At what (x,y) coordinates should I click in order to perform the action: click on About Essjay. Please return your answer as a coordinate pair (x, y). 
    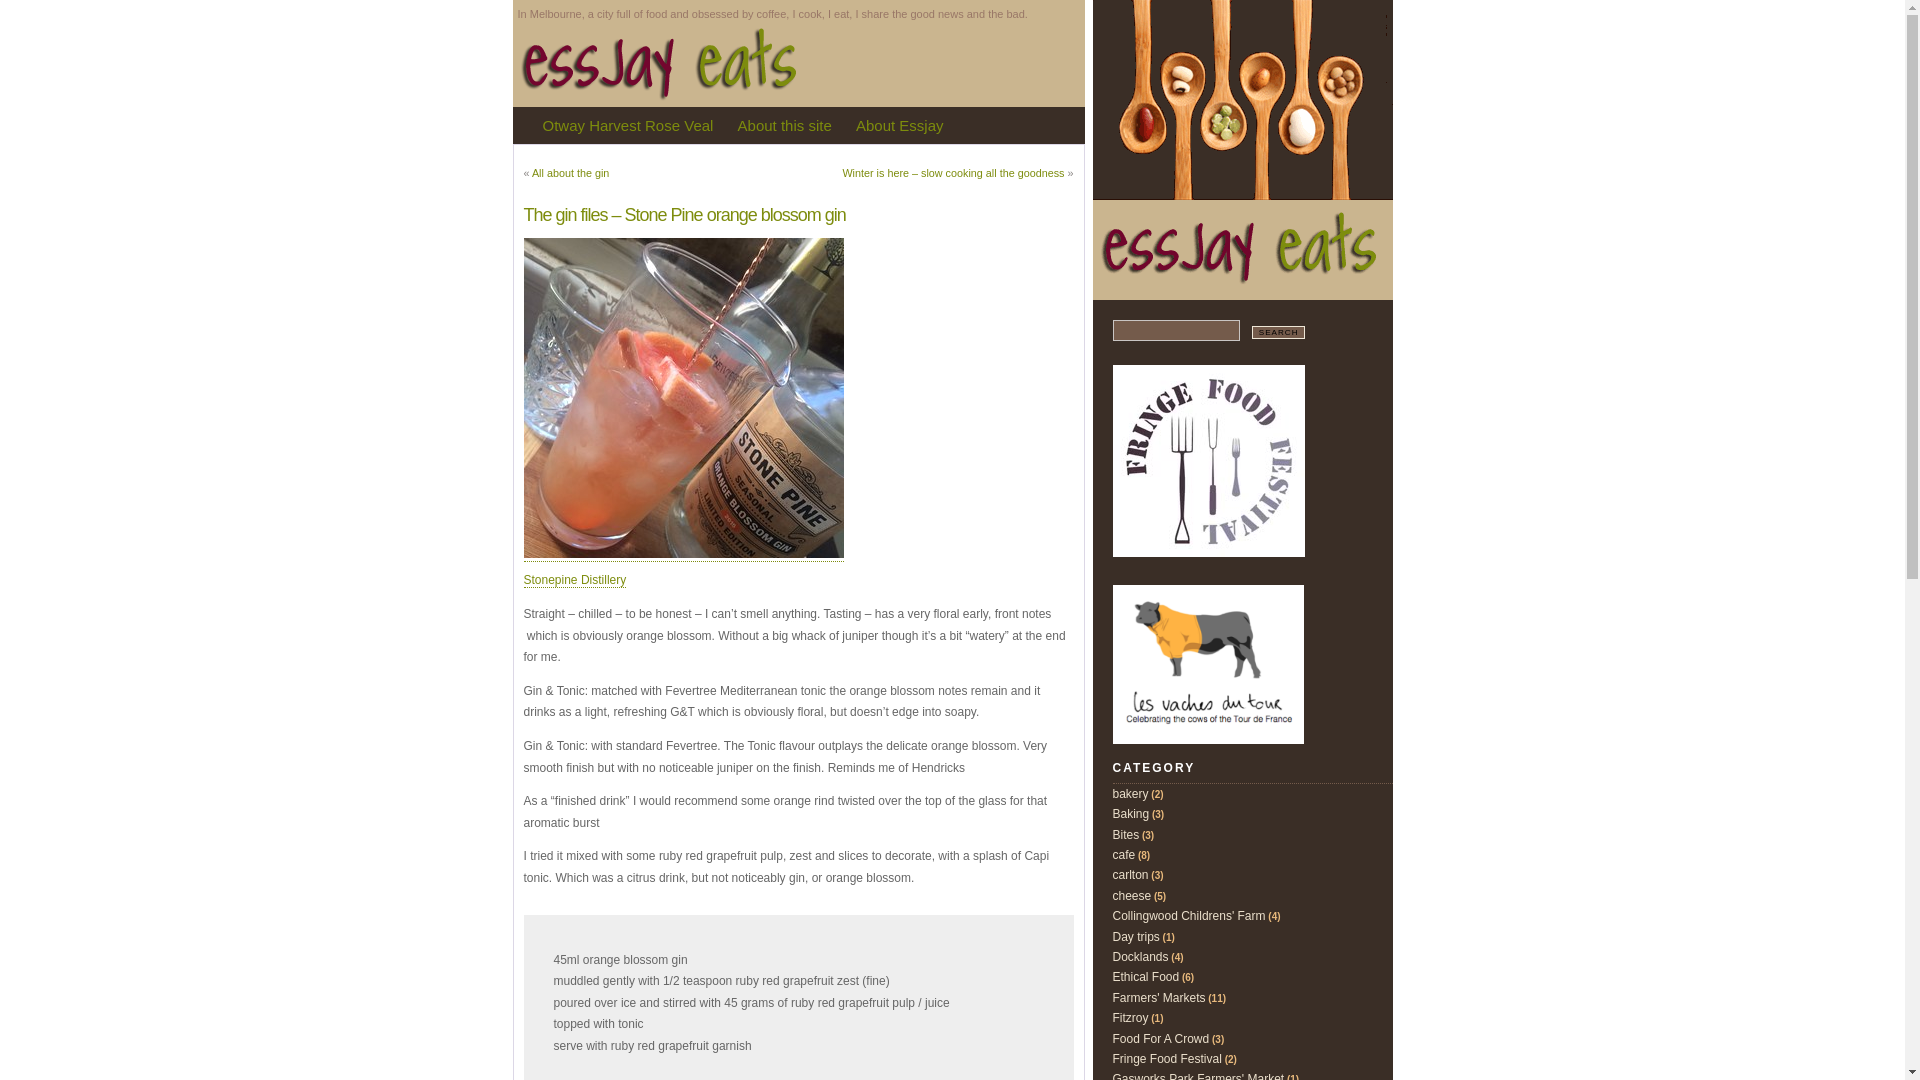
    Looking at the image, I should click on (900, 126).